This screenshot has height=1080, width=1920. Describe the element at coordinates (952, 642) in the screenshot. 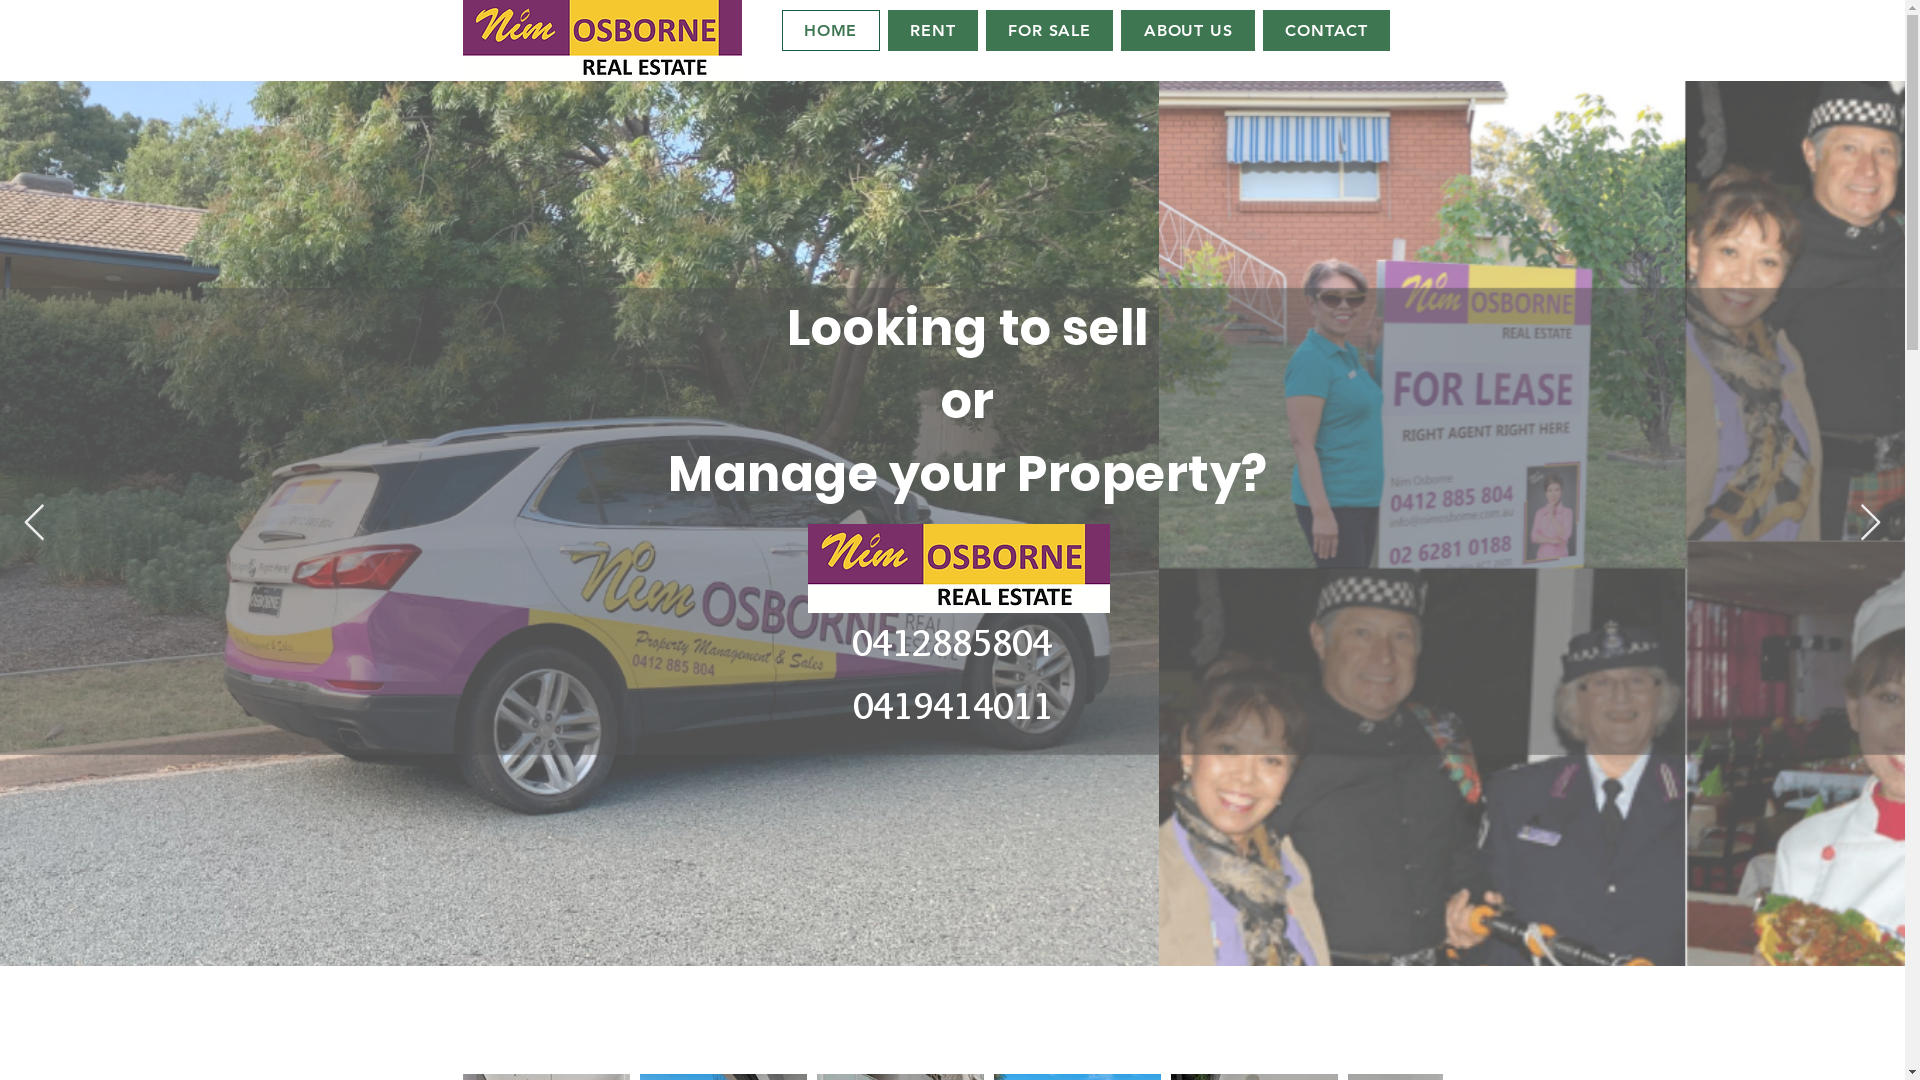

I see `0412885804` at that location.